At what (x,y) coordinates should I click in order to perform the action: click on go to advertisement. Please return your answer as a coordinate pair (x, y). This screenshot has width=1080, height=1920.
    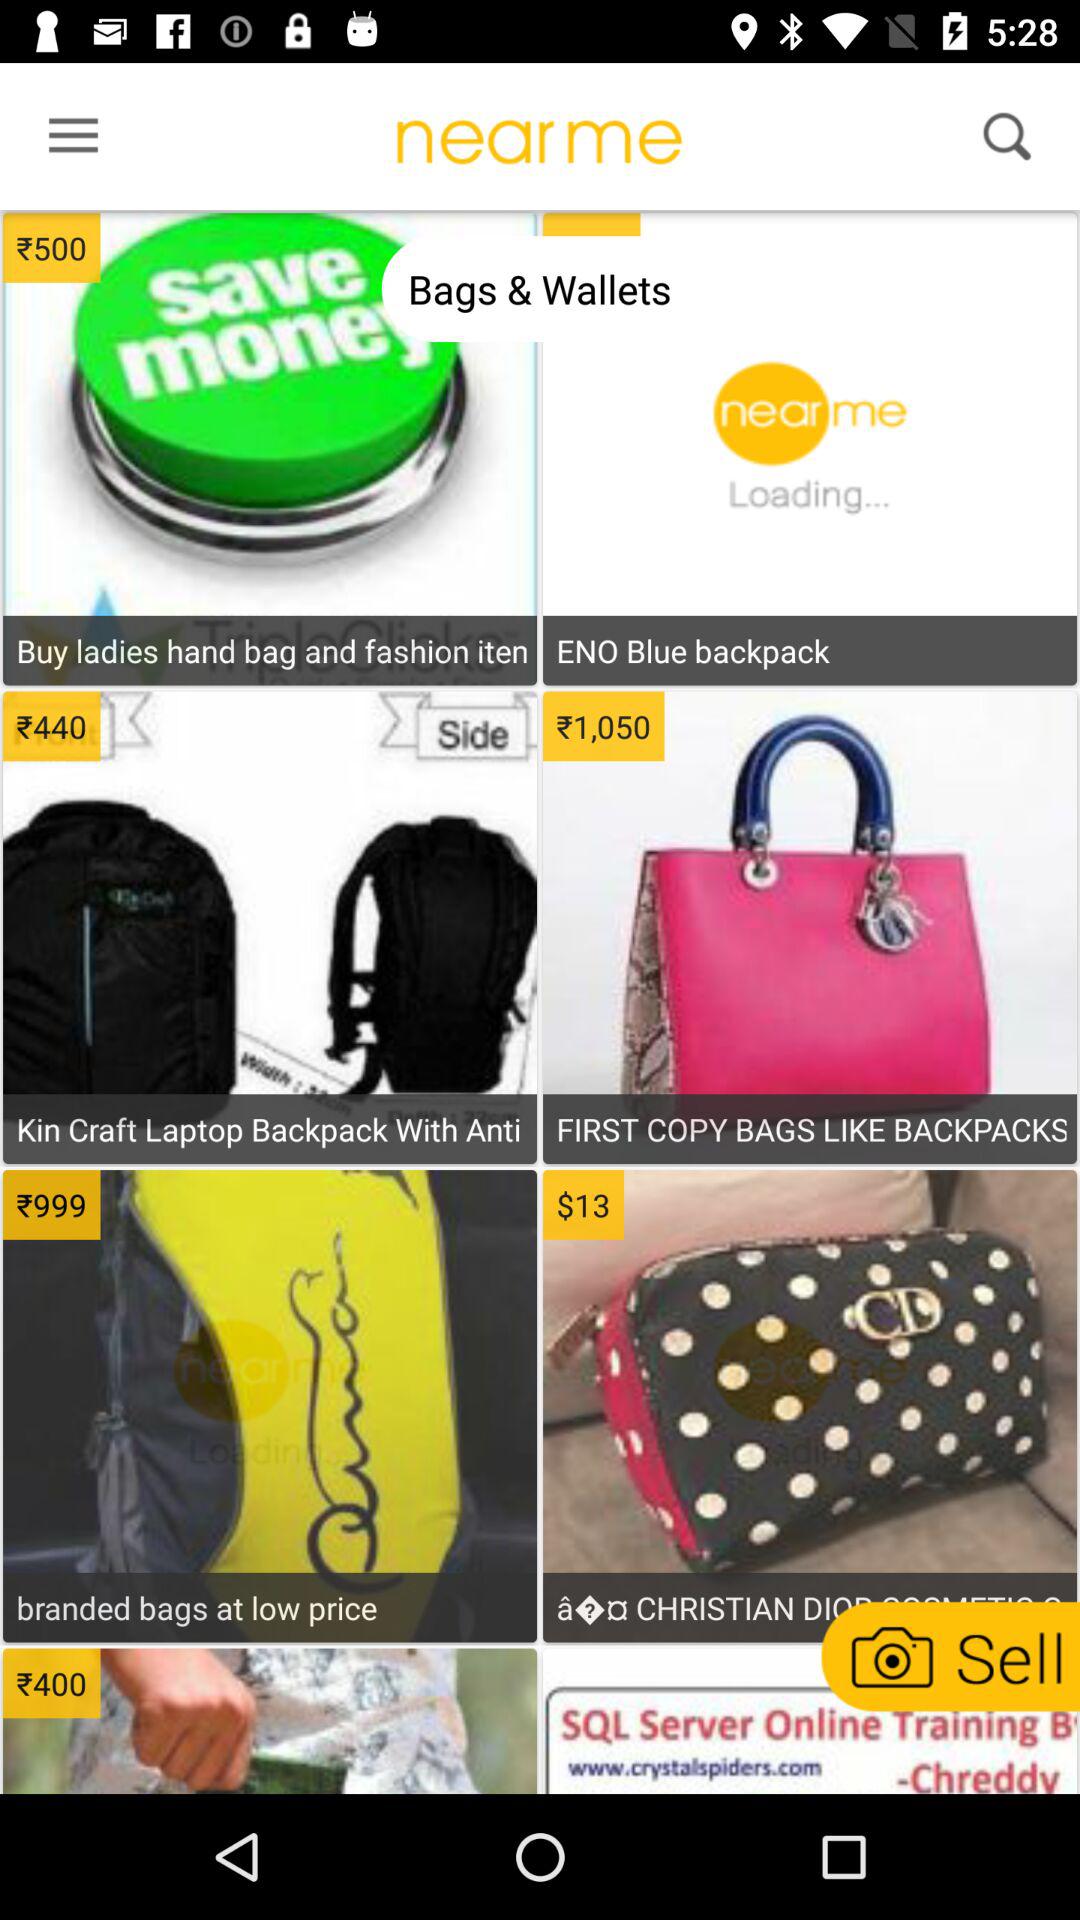
    Looking at the image, I should click on (270, 1077).